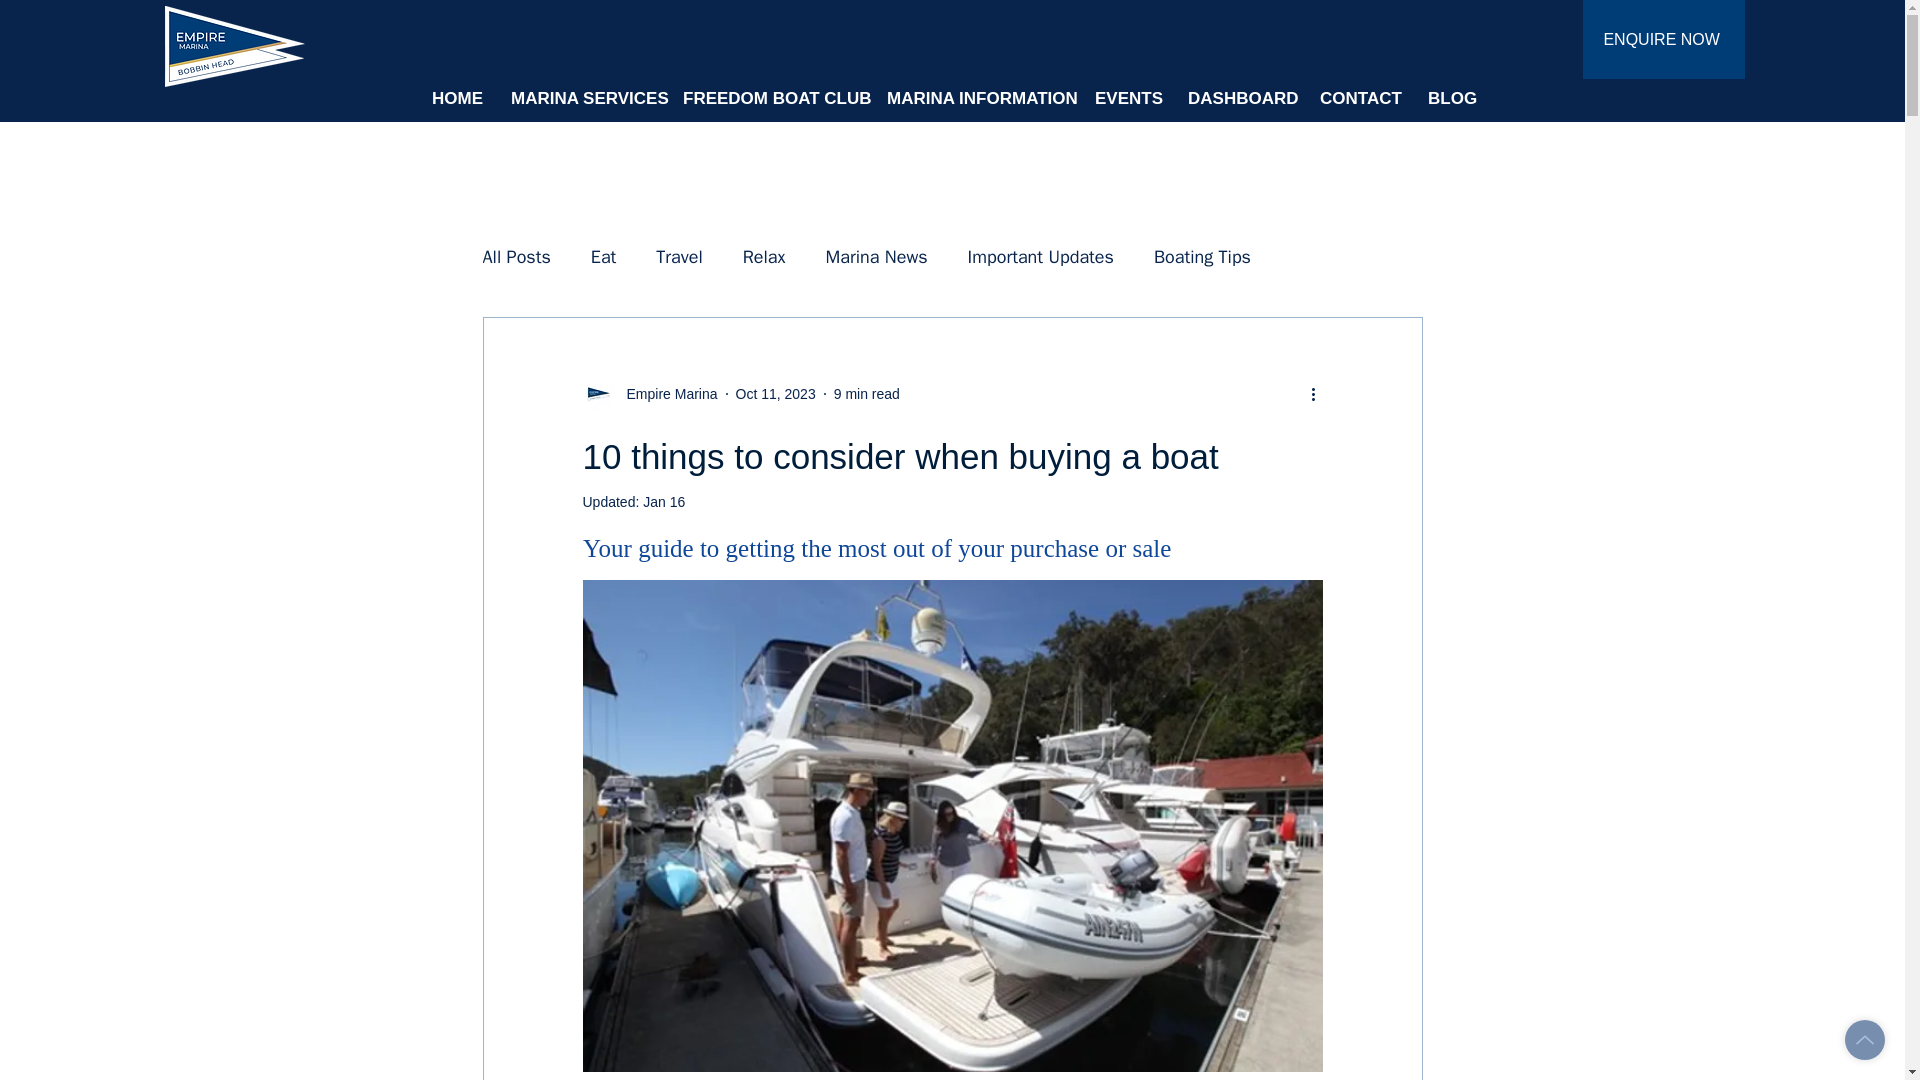 The width and height of the screenshot is (1920, 1080). Describe the element at coordinates (679, 256) in the screenshot. I see `Travel` at that location.